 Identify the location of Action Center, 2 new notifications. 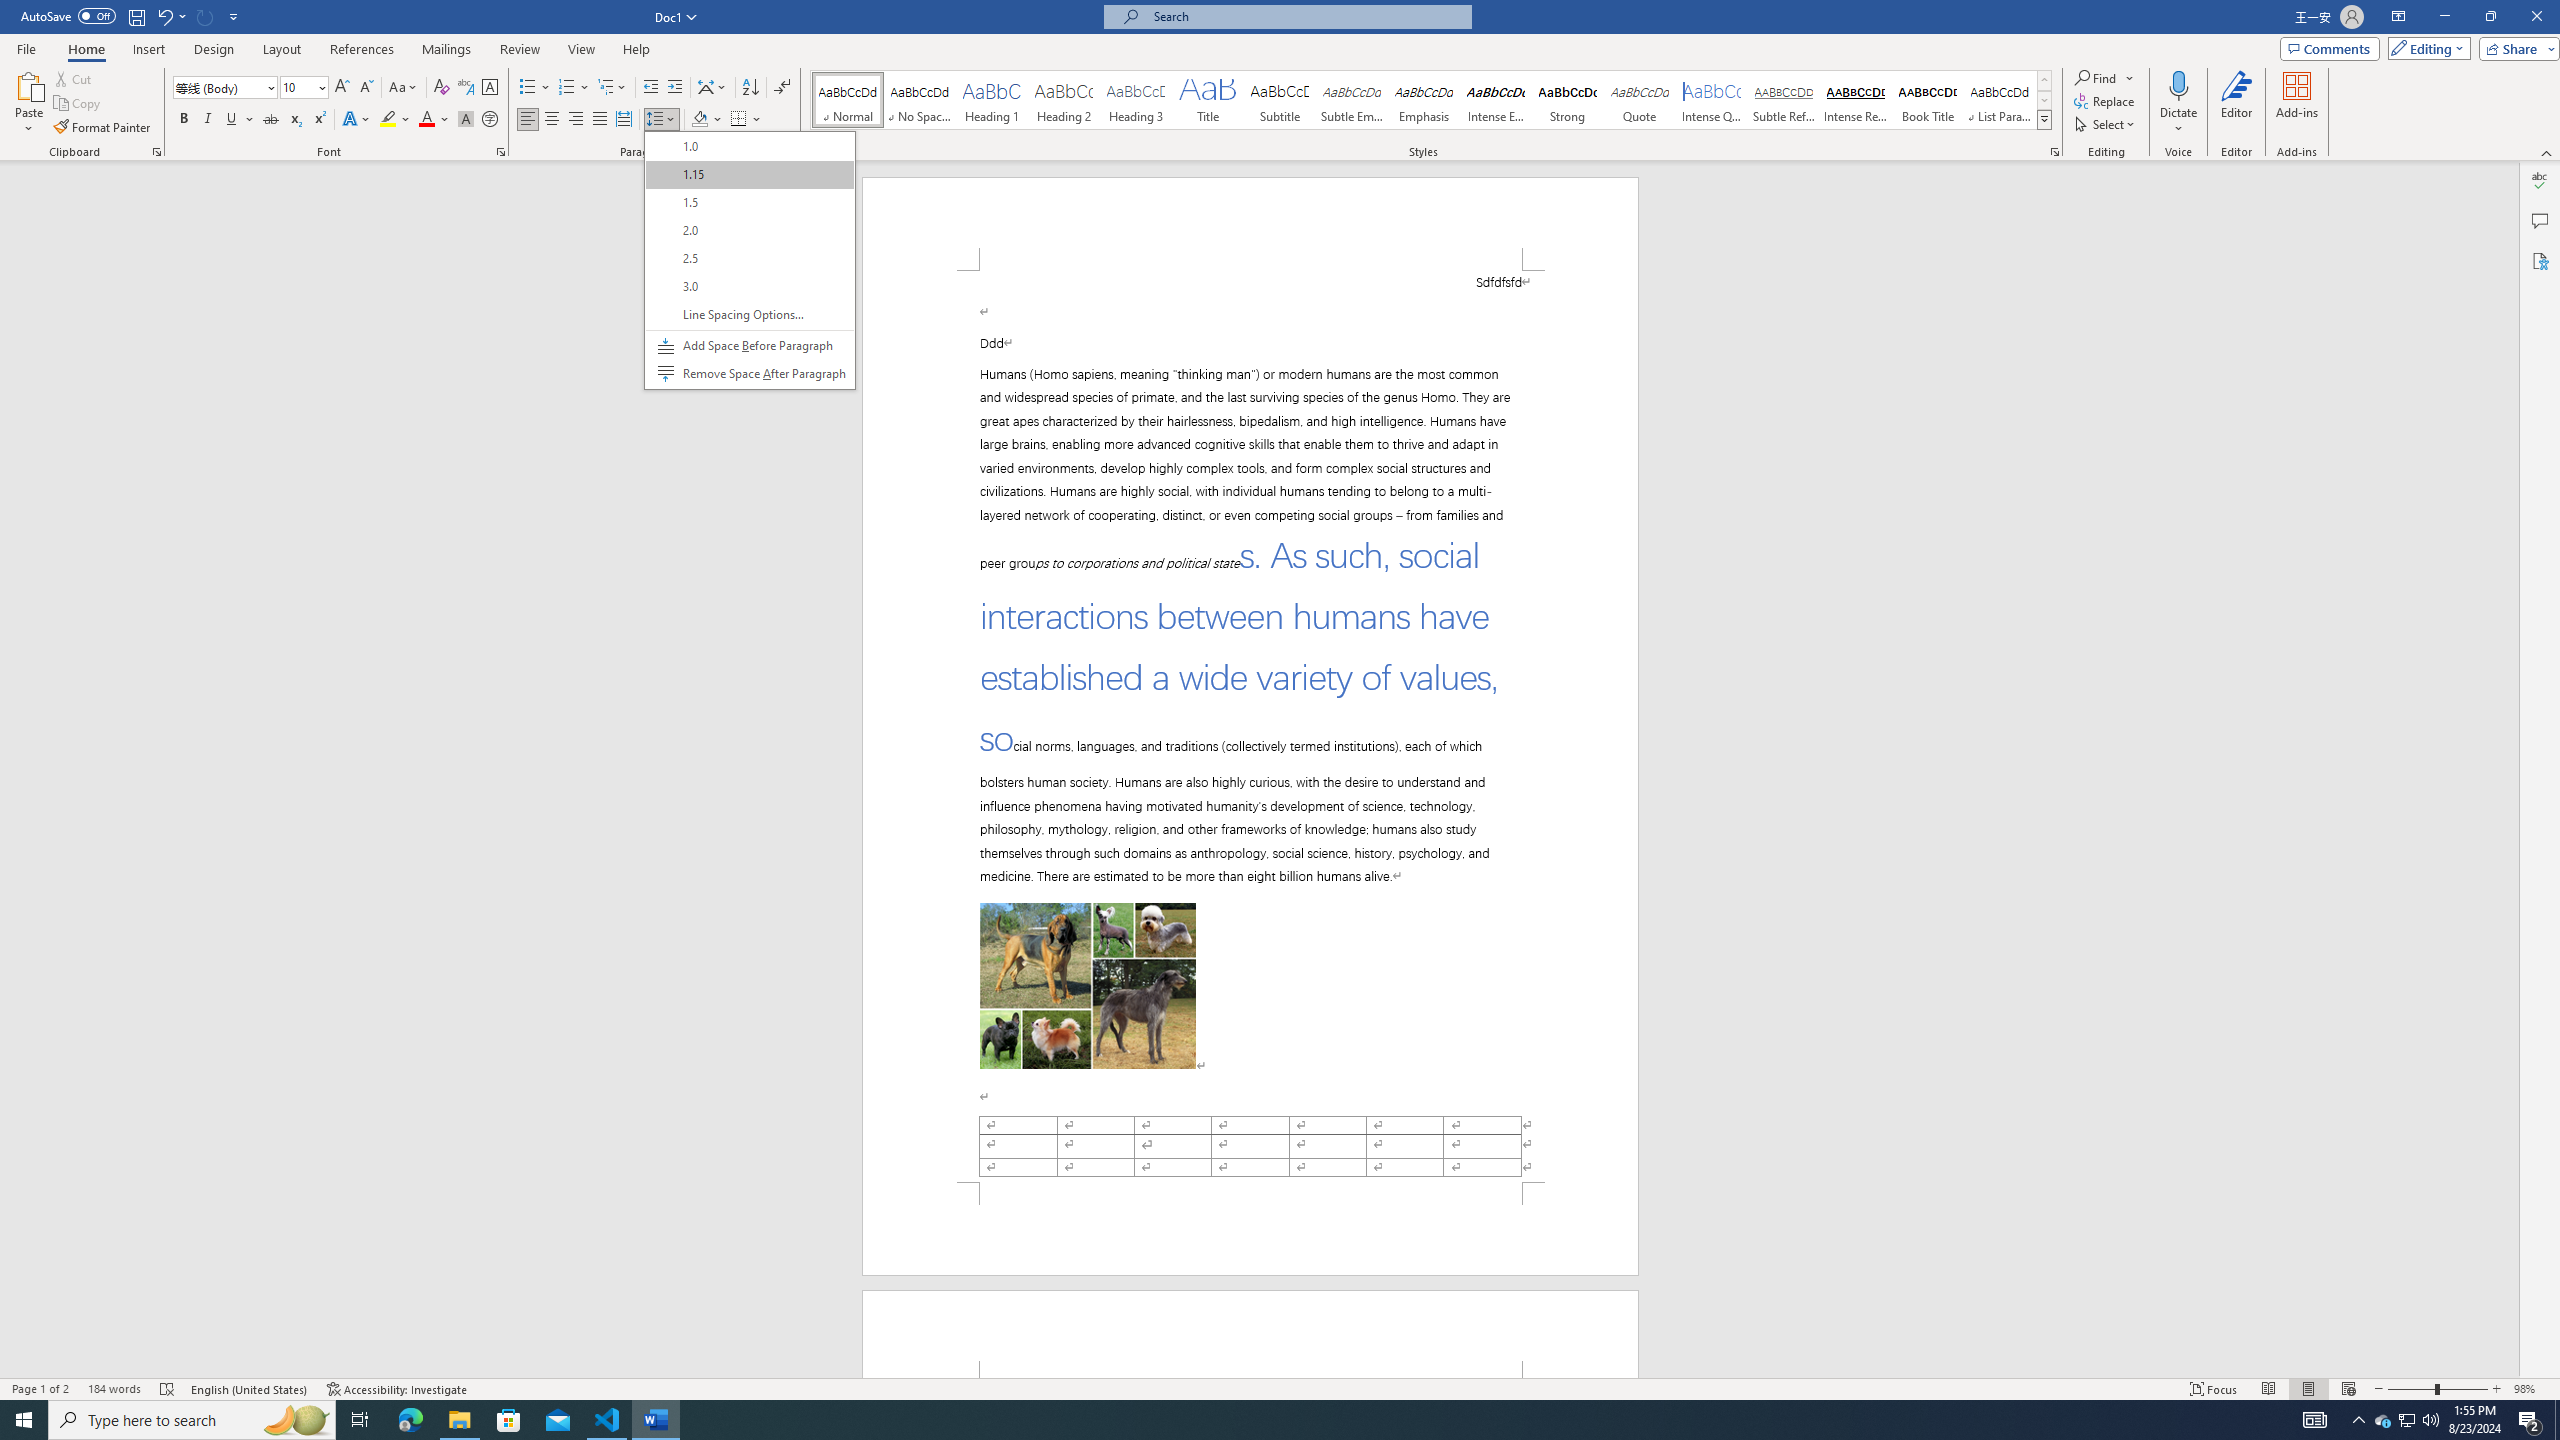
(2530, 1420).